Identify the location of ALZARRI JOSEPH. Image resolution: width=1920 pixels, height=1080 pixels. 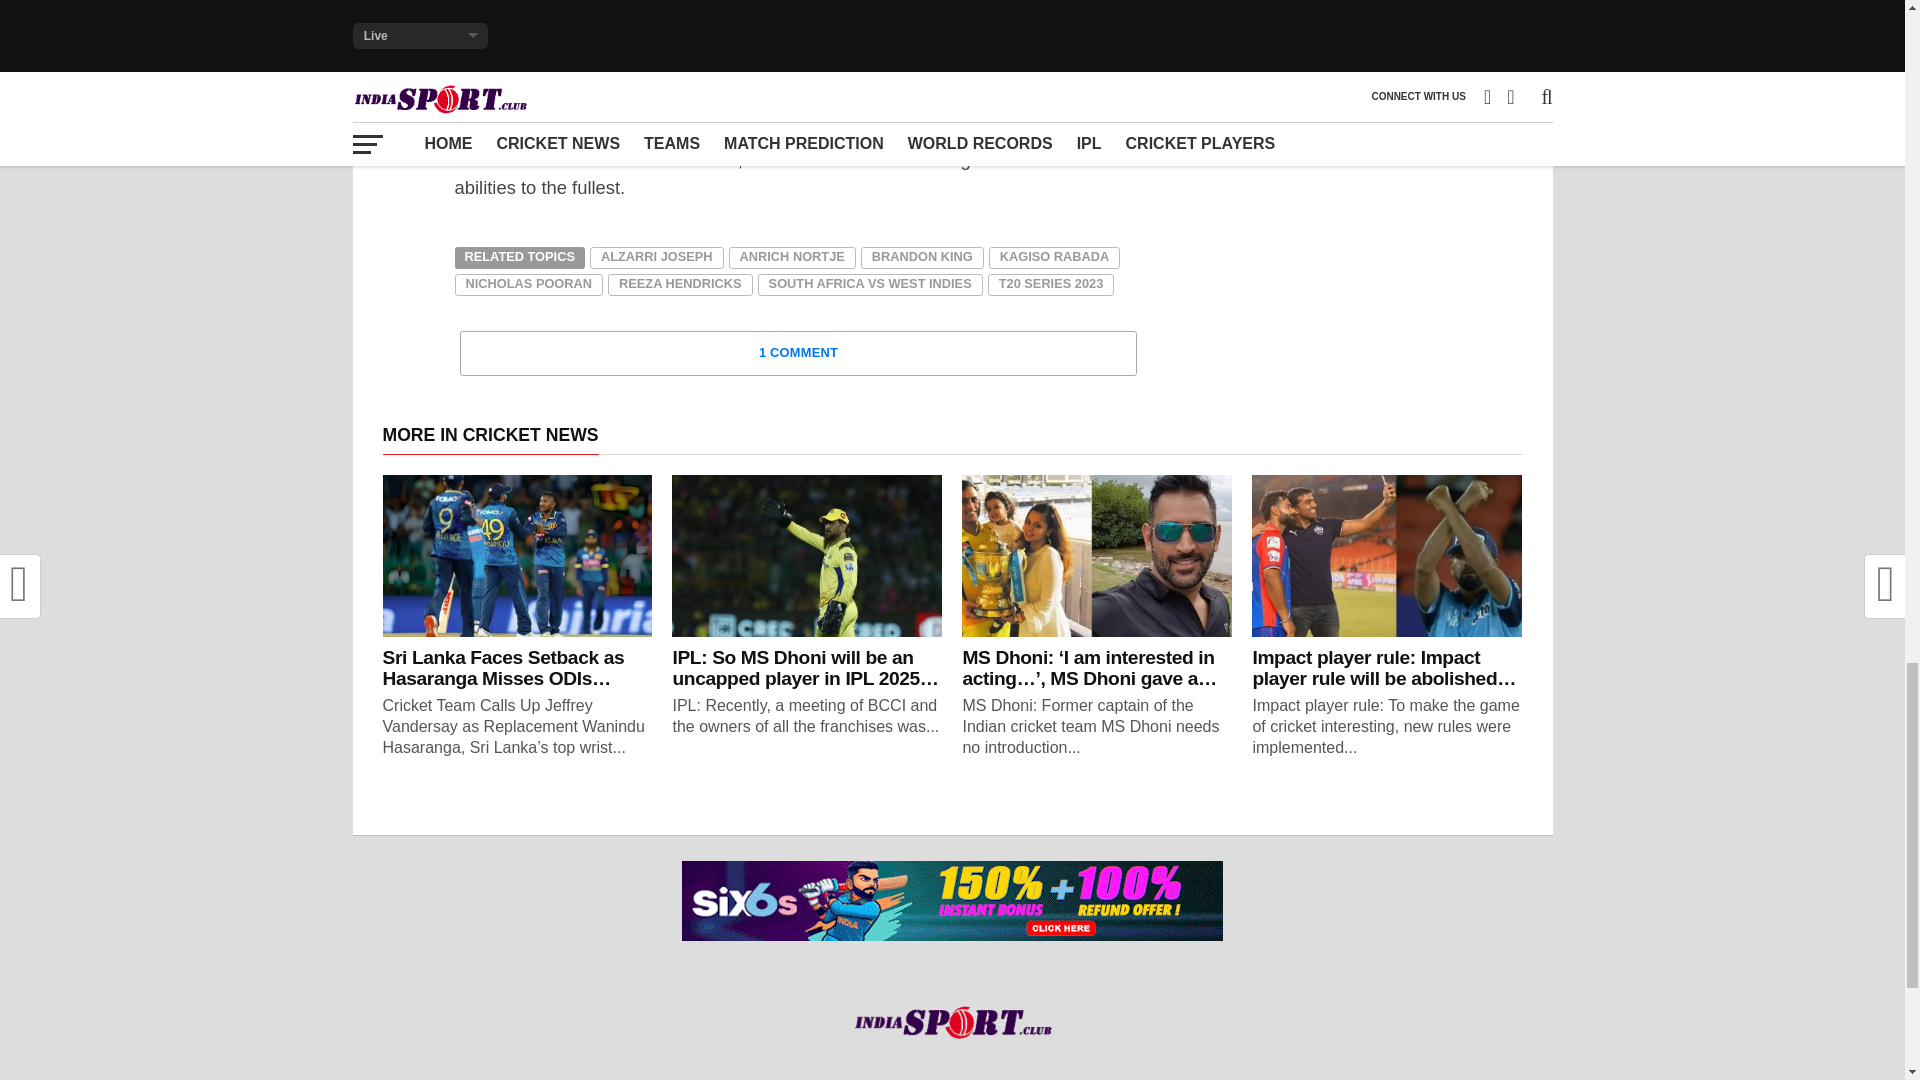
(656, 258).